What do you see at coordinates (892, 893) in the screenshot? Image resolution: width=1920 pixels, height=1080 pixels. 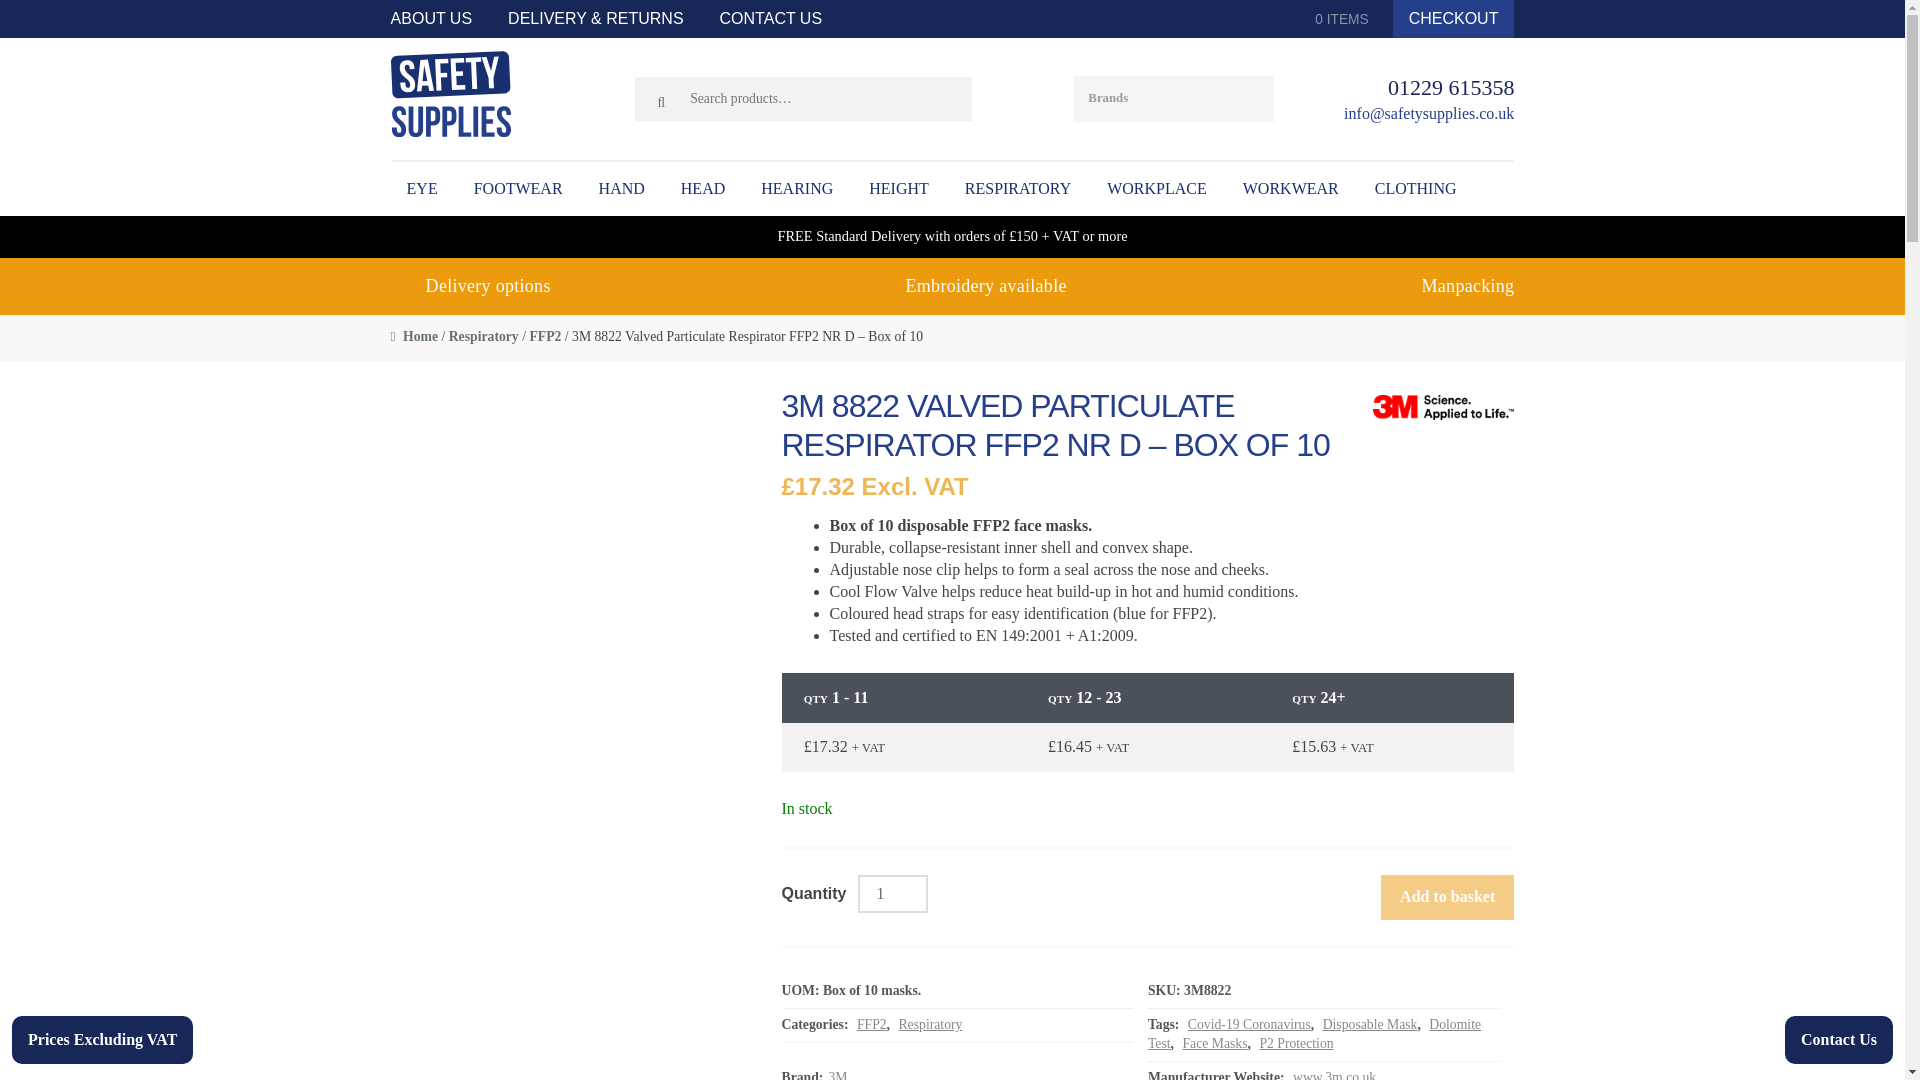 I see `1` at bounding box center [892, 893].